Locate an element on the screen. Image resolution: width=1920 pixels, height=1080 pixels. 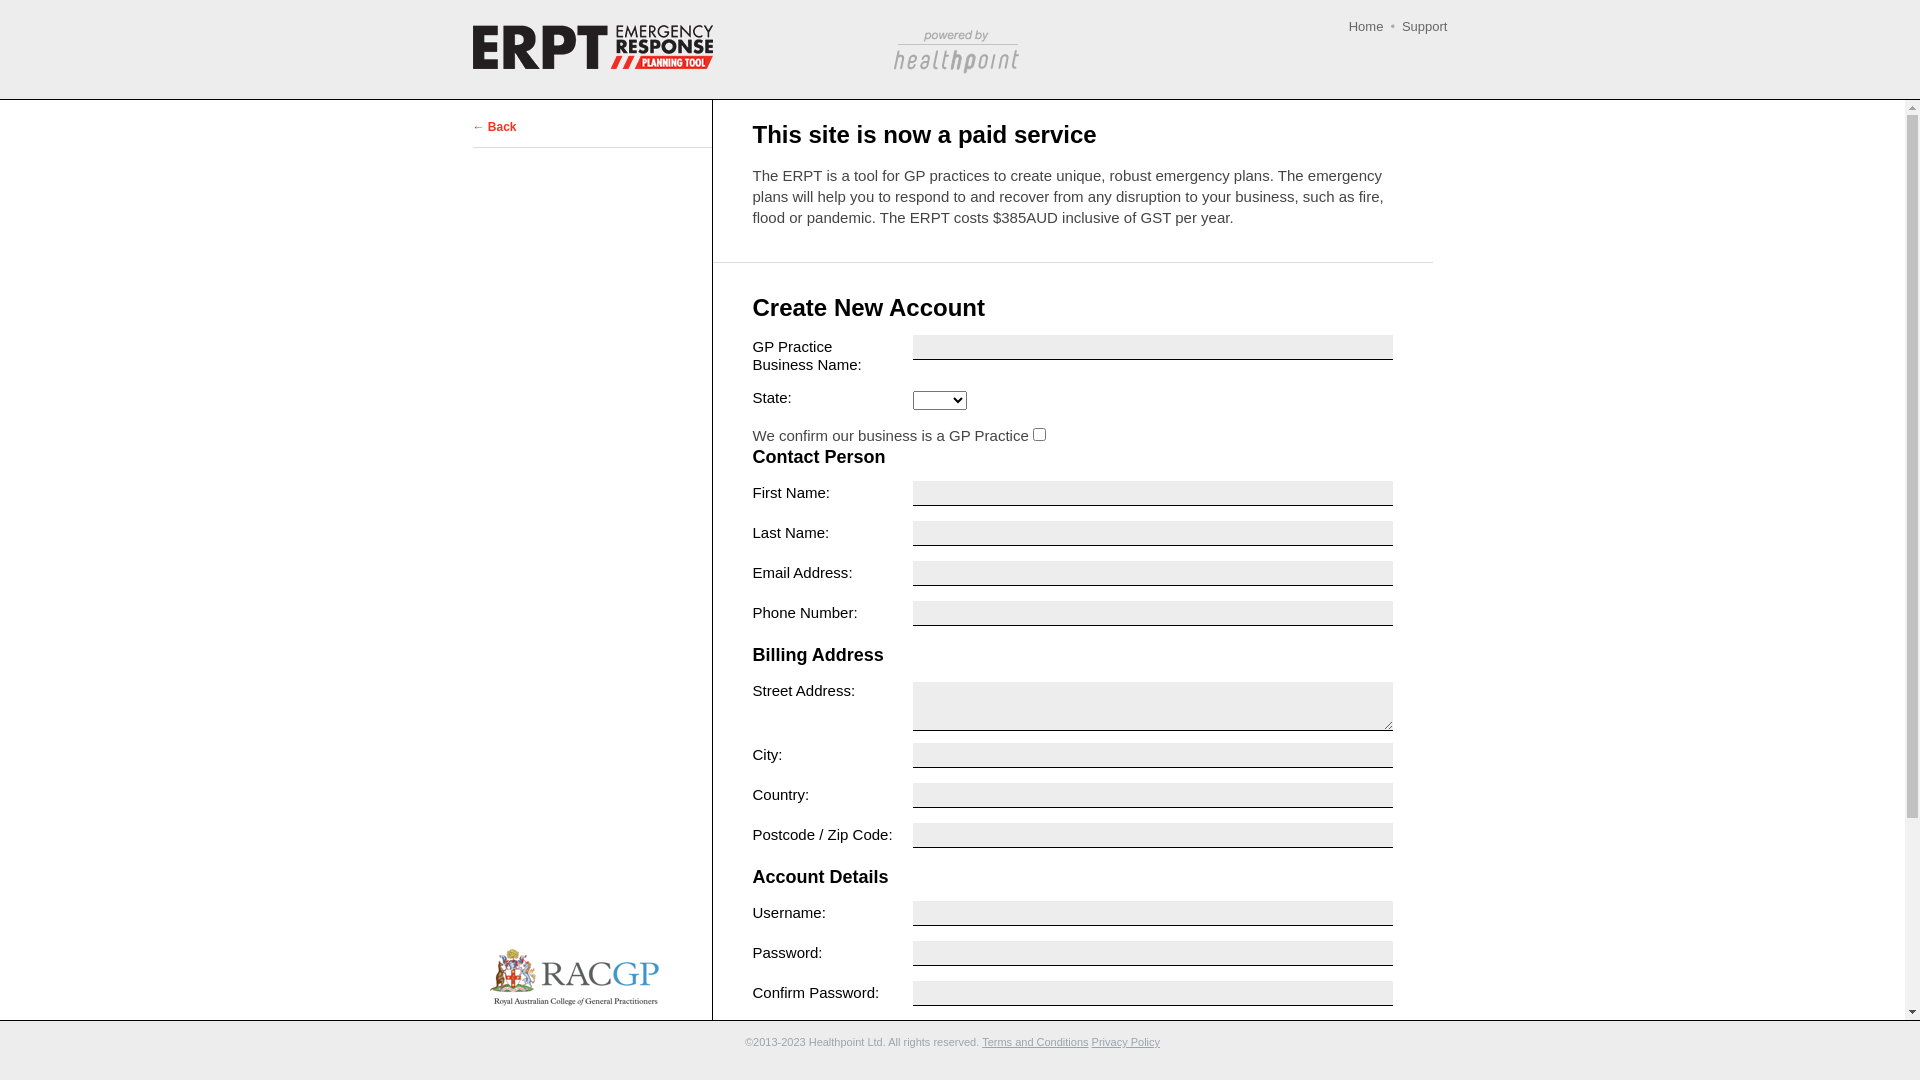
Powered by Healthpoint is located at coordinates (954, 52).